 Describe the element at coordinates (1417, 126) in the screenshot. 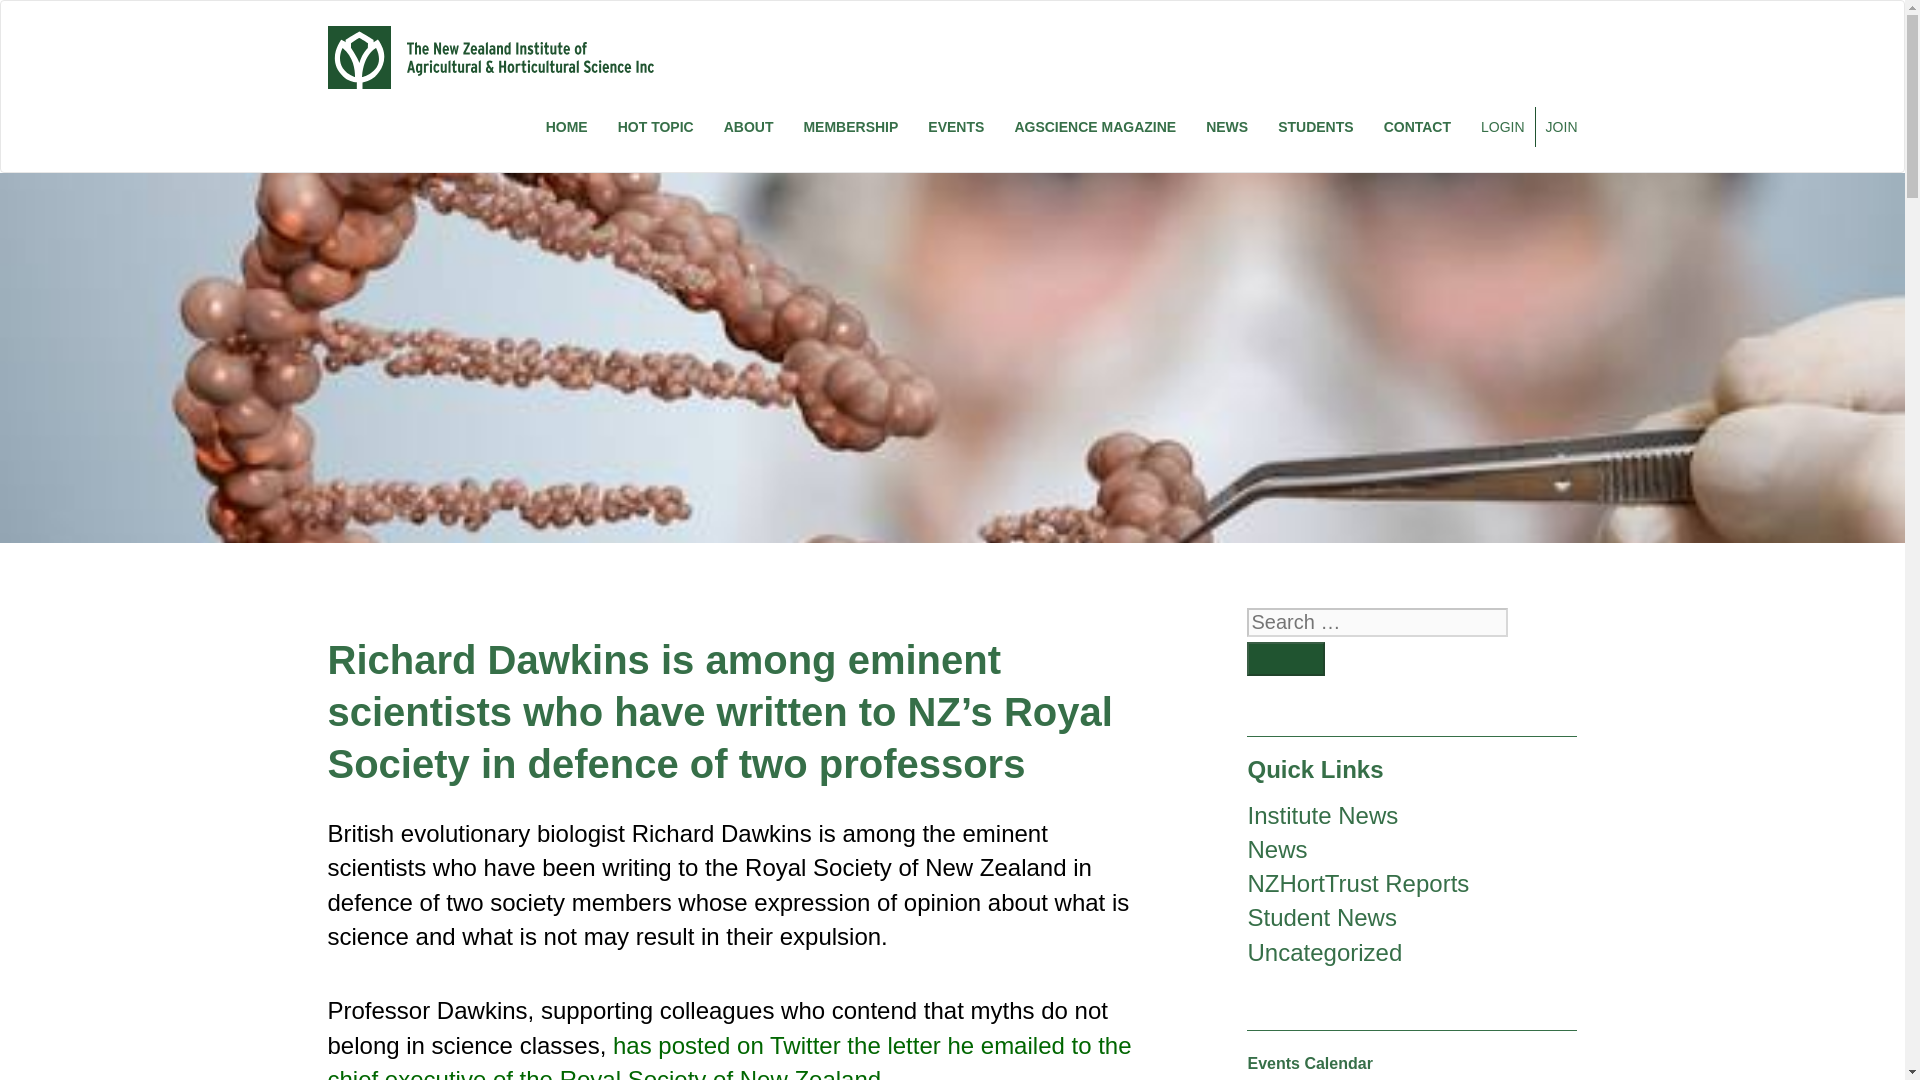

I see `CONTACT` at that location.